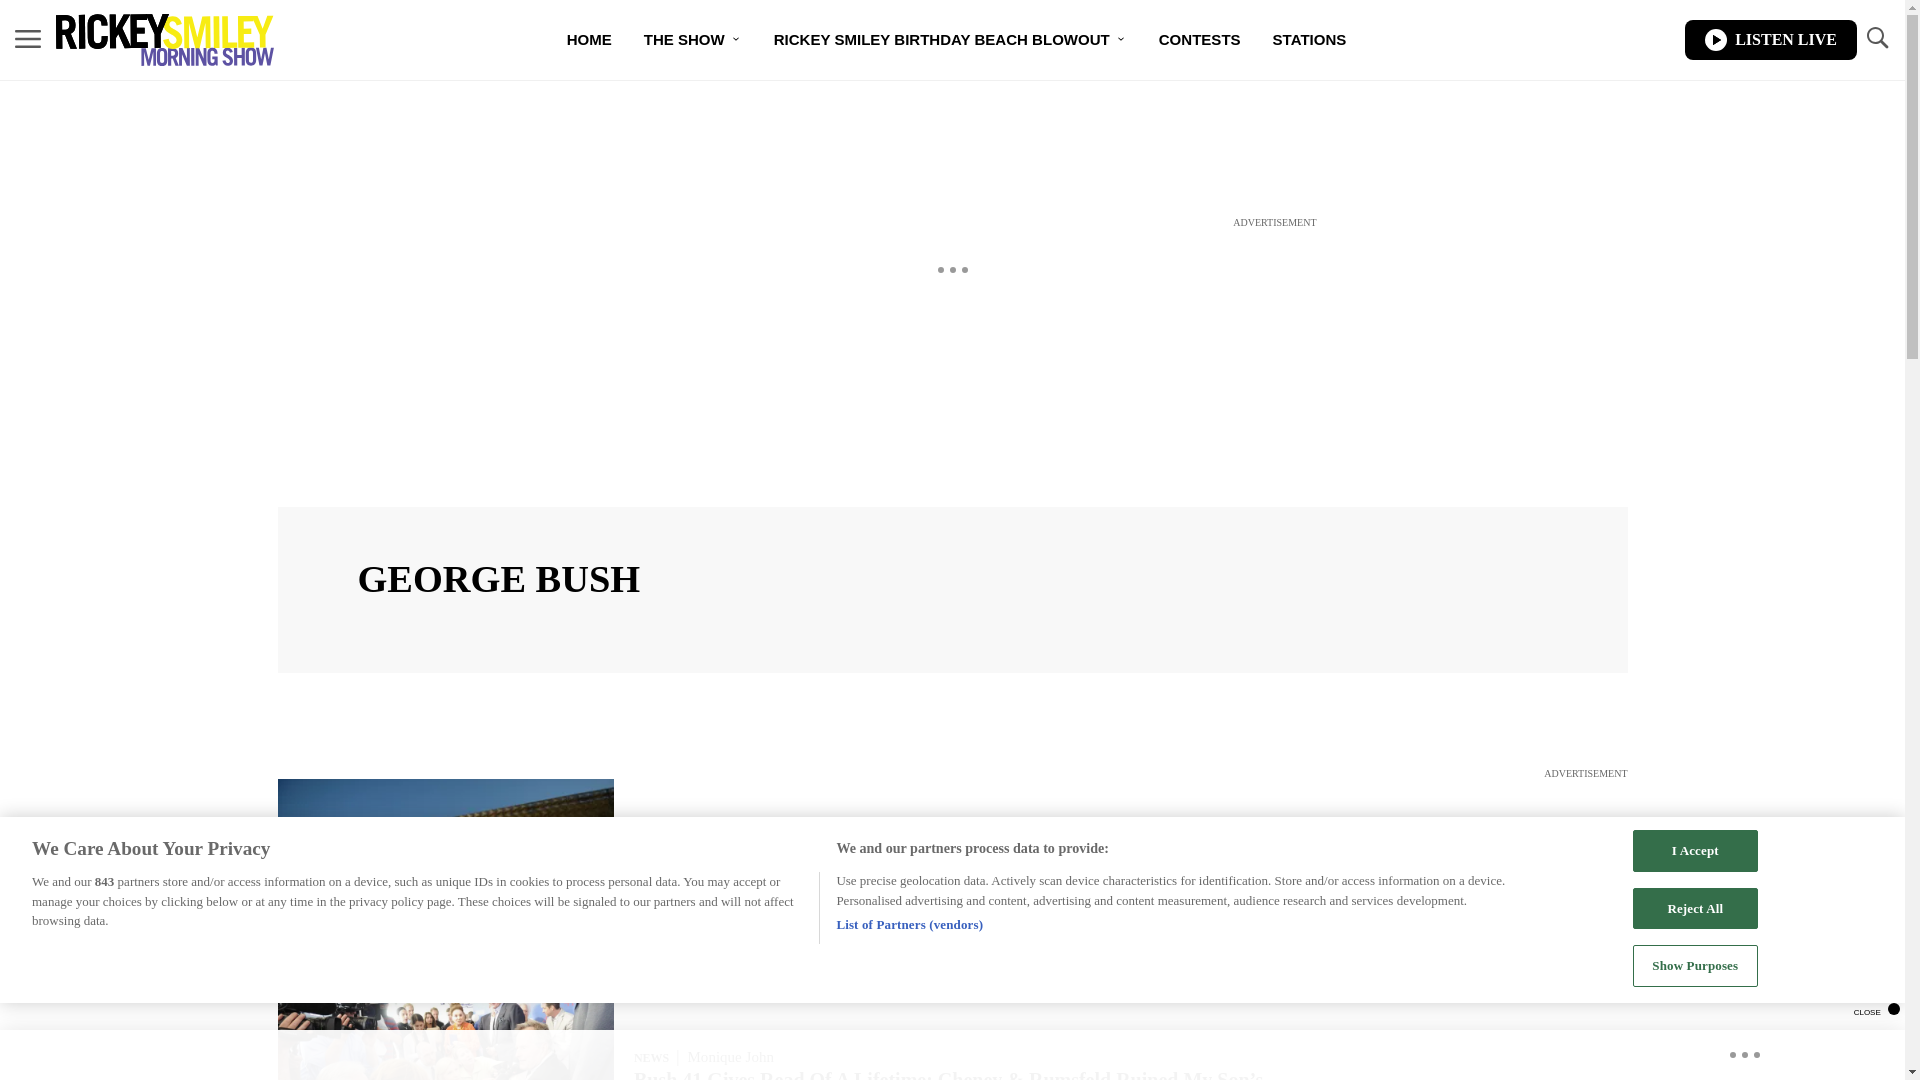 This screenshot has width=1920, height=1080. Describe the element at coordinates (950, 40) in the screenshot. I see `RICKEY SMILEY BIRTHDAY BEACH BLOWOUT` at that location.